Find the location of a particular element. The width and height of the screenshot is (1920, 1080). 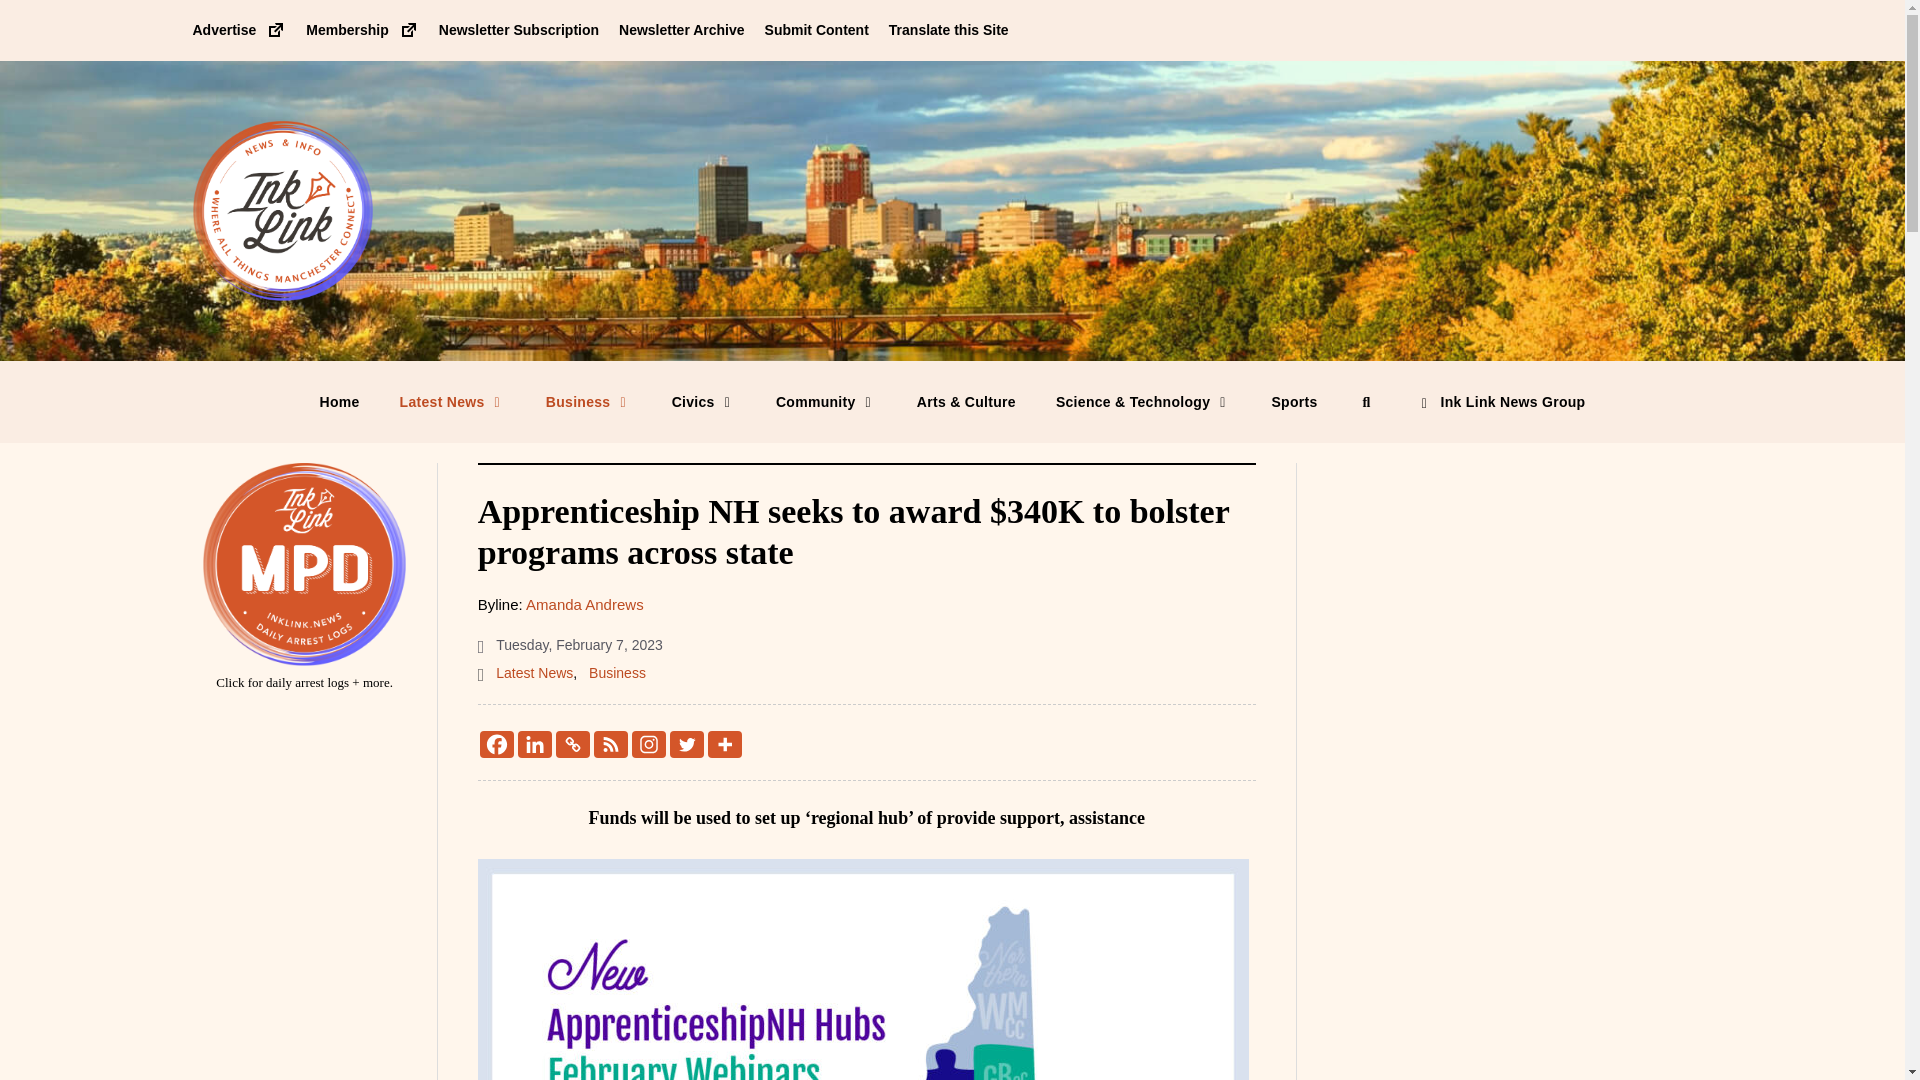

Latest News is located at coordinates (534, 673).